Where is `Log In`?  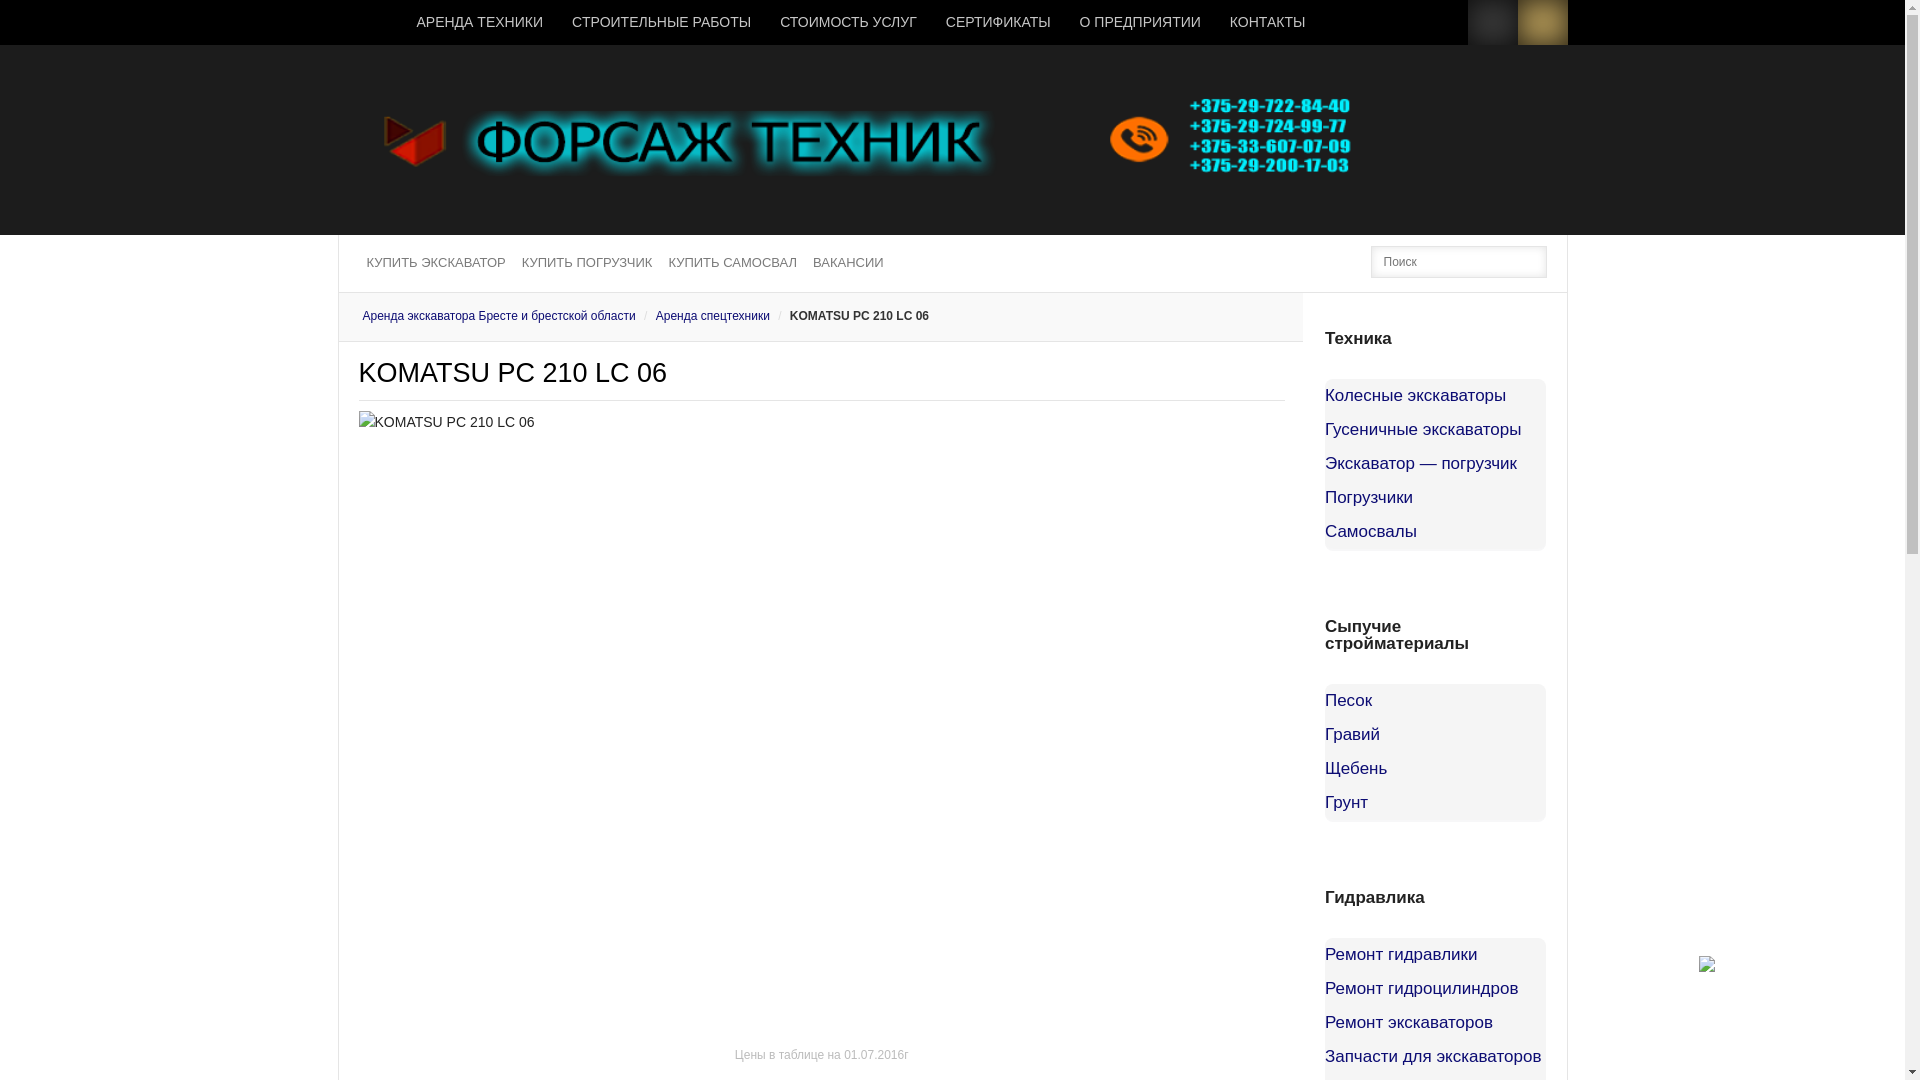 Log In is located at coordinates (1008, 256).